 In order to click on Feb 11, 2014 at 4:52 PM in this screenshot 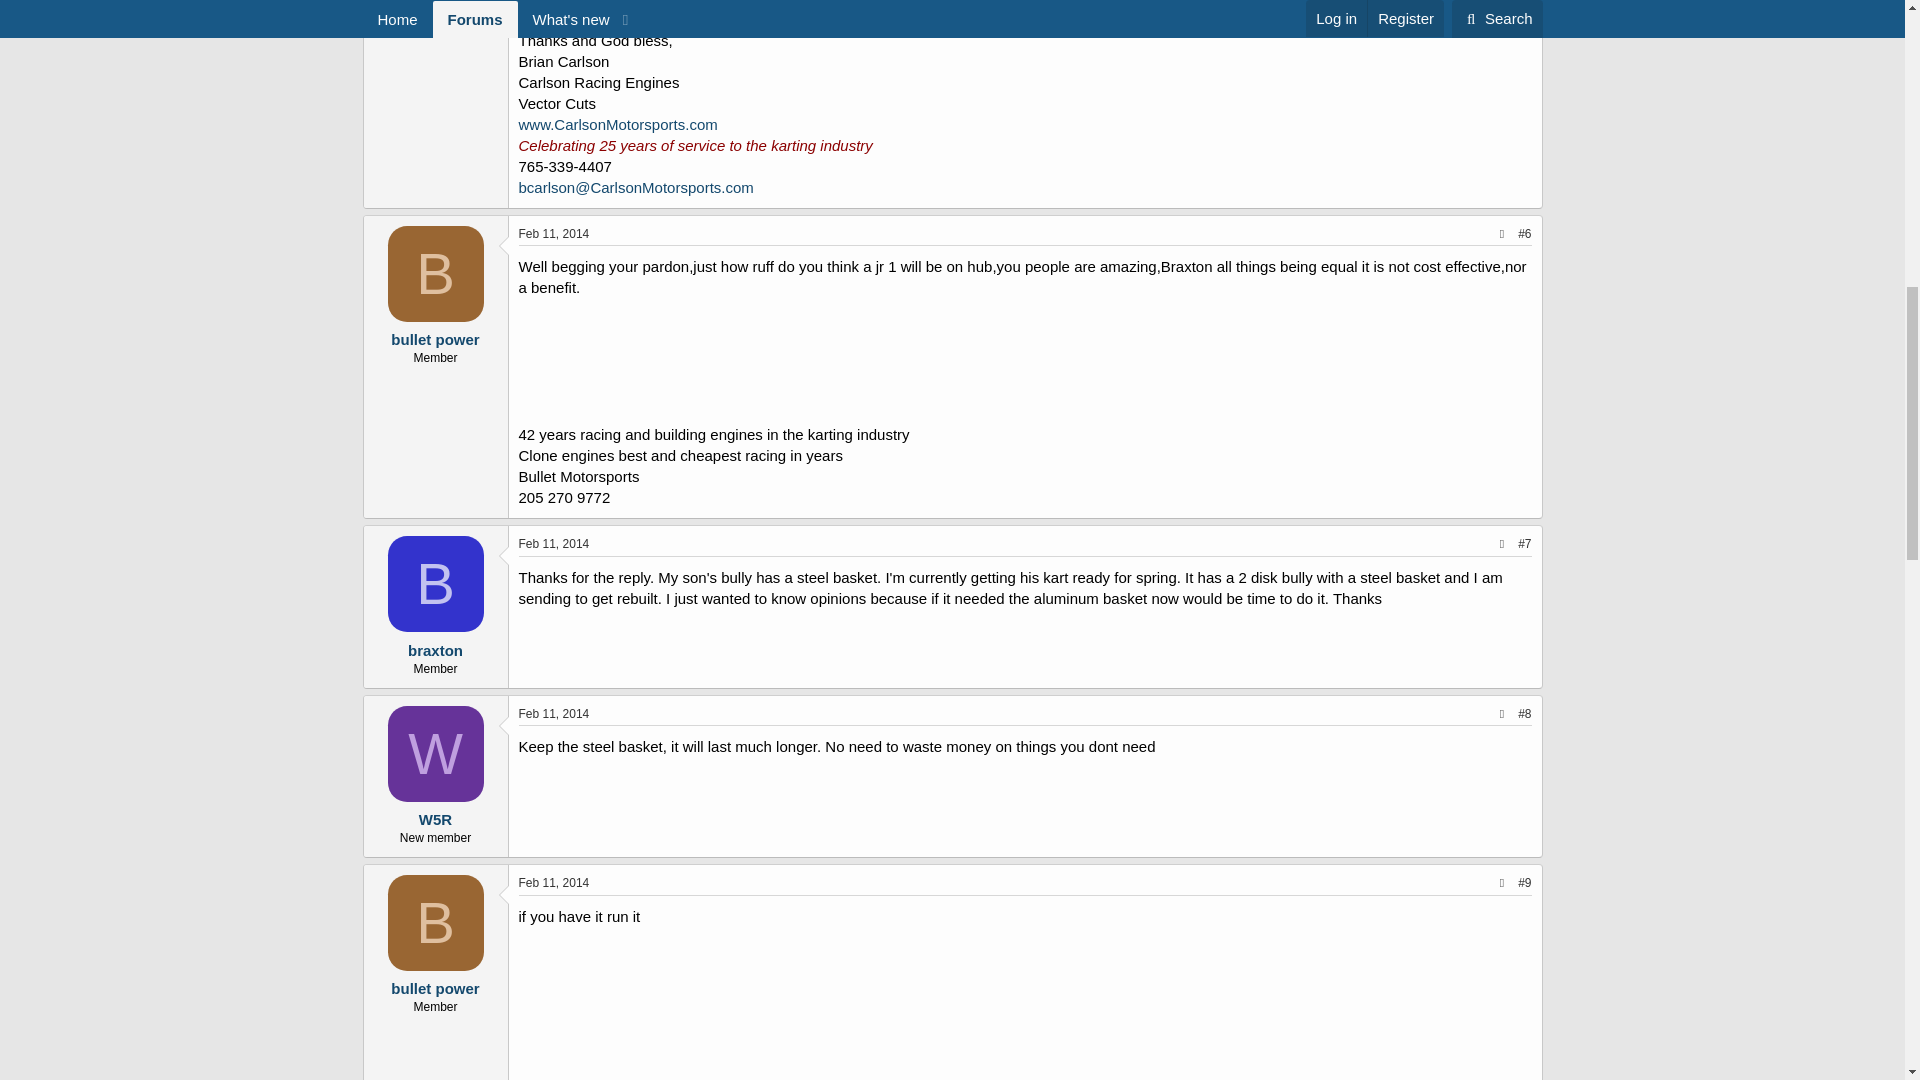, I will do `click(554, 232)`.